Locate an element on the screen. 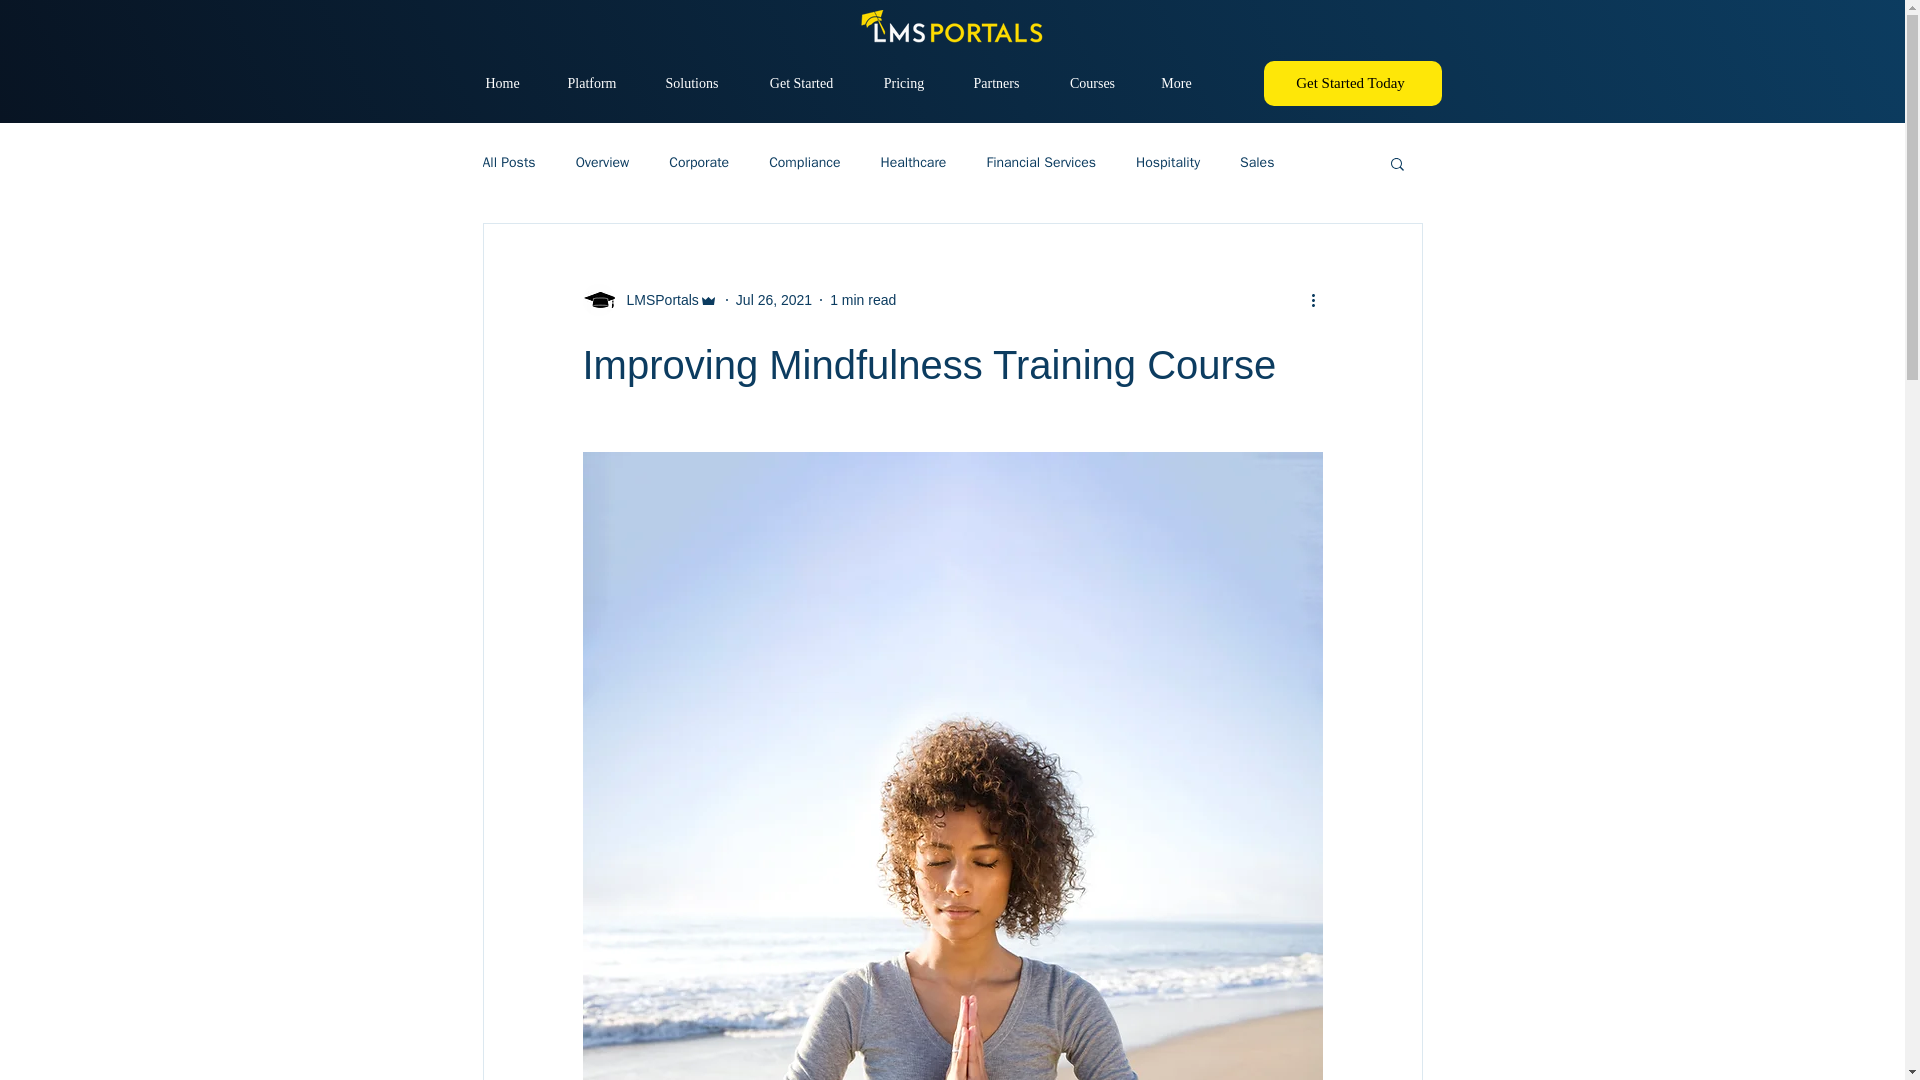 This screenshot has width=1920, height=1080. Pricing is located at coordinates (903, 83).